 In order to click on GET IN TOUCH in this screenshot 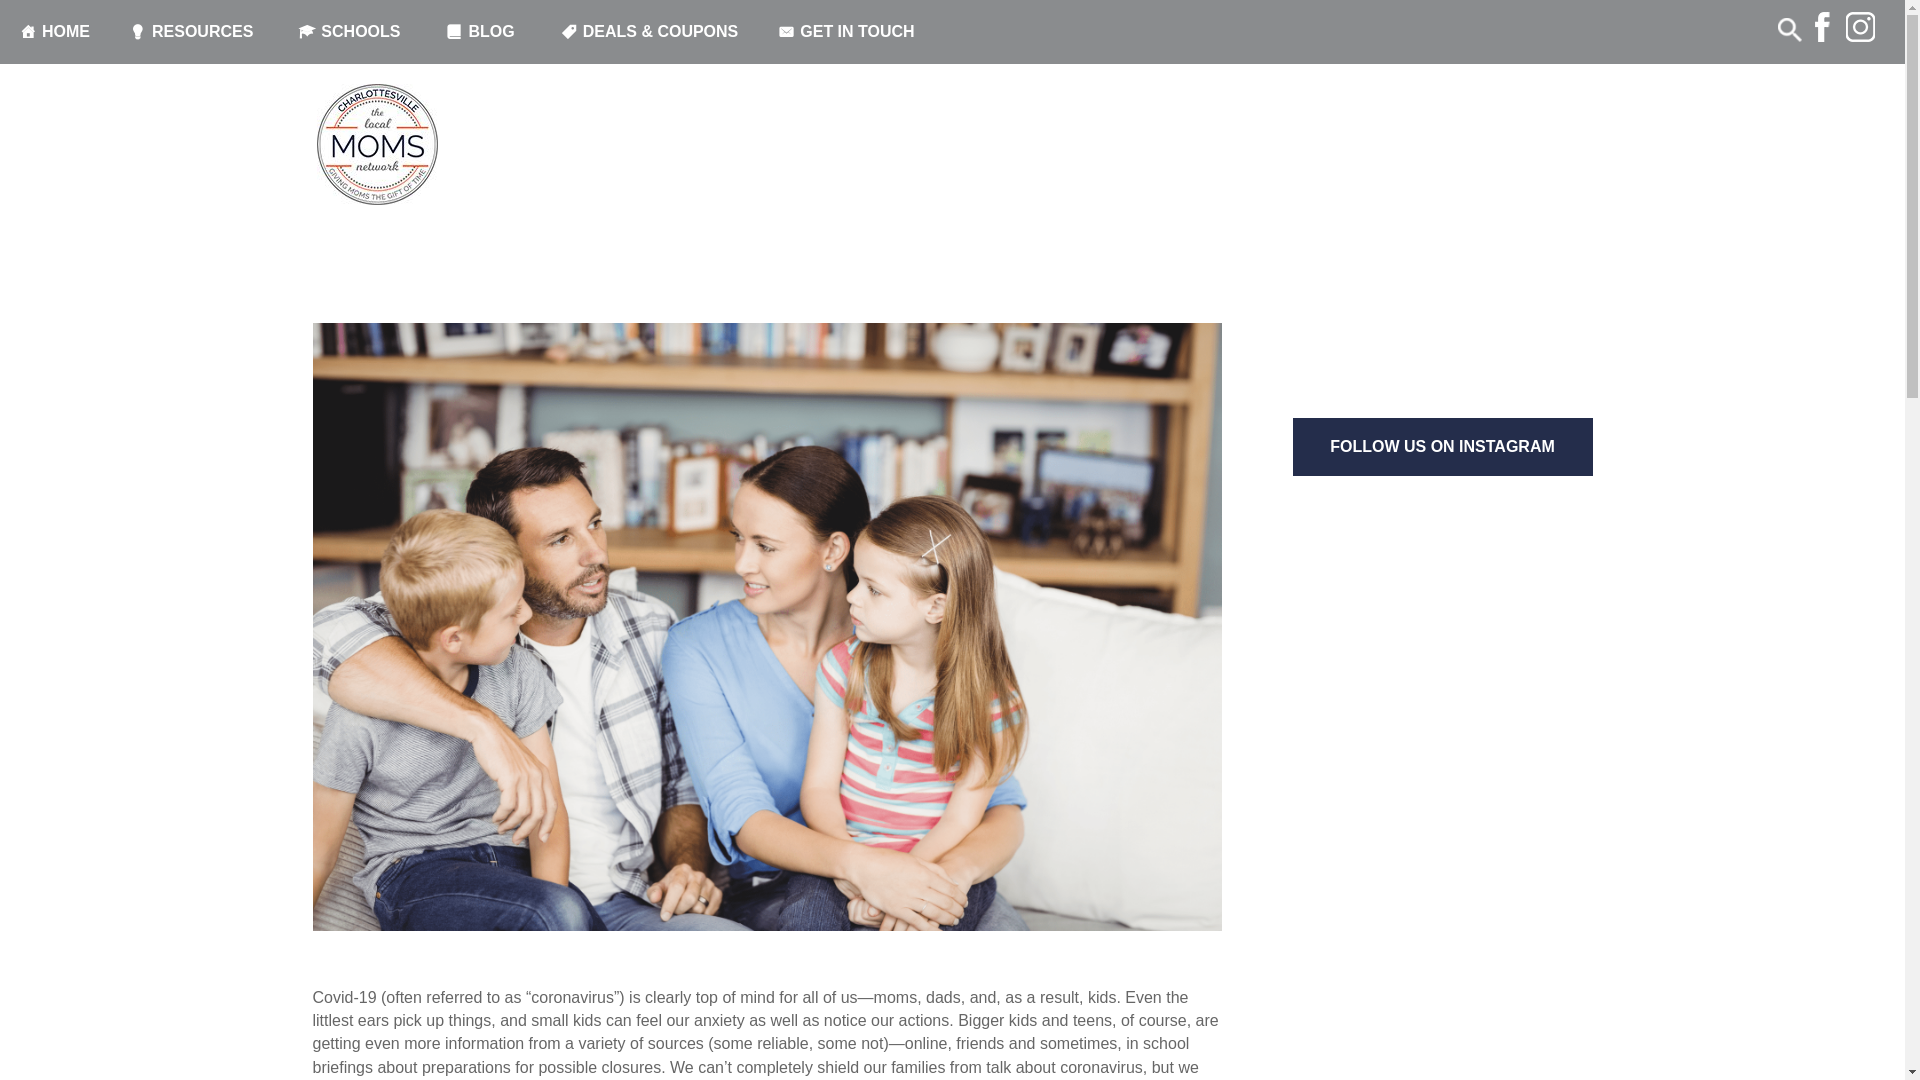, I will do `click(849, 32)`.